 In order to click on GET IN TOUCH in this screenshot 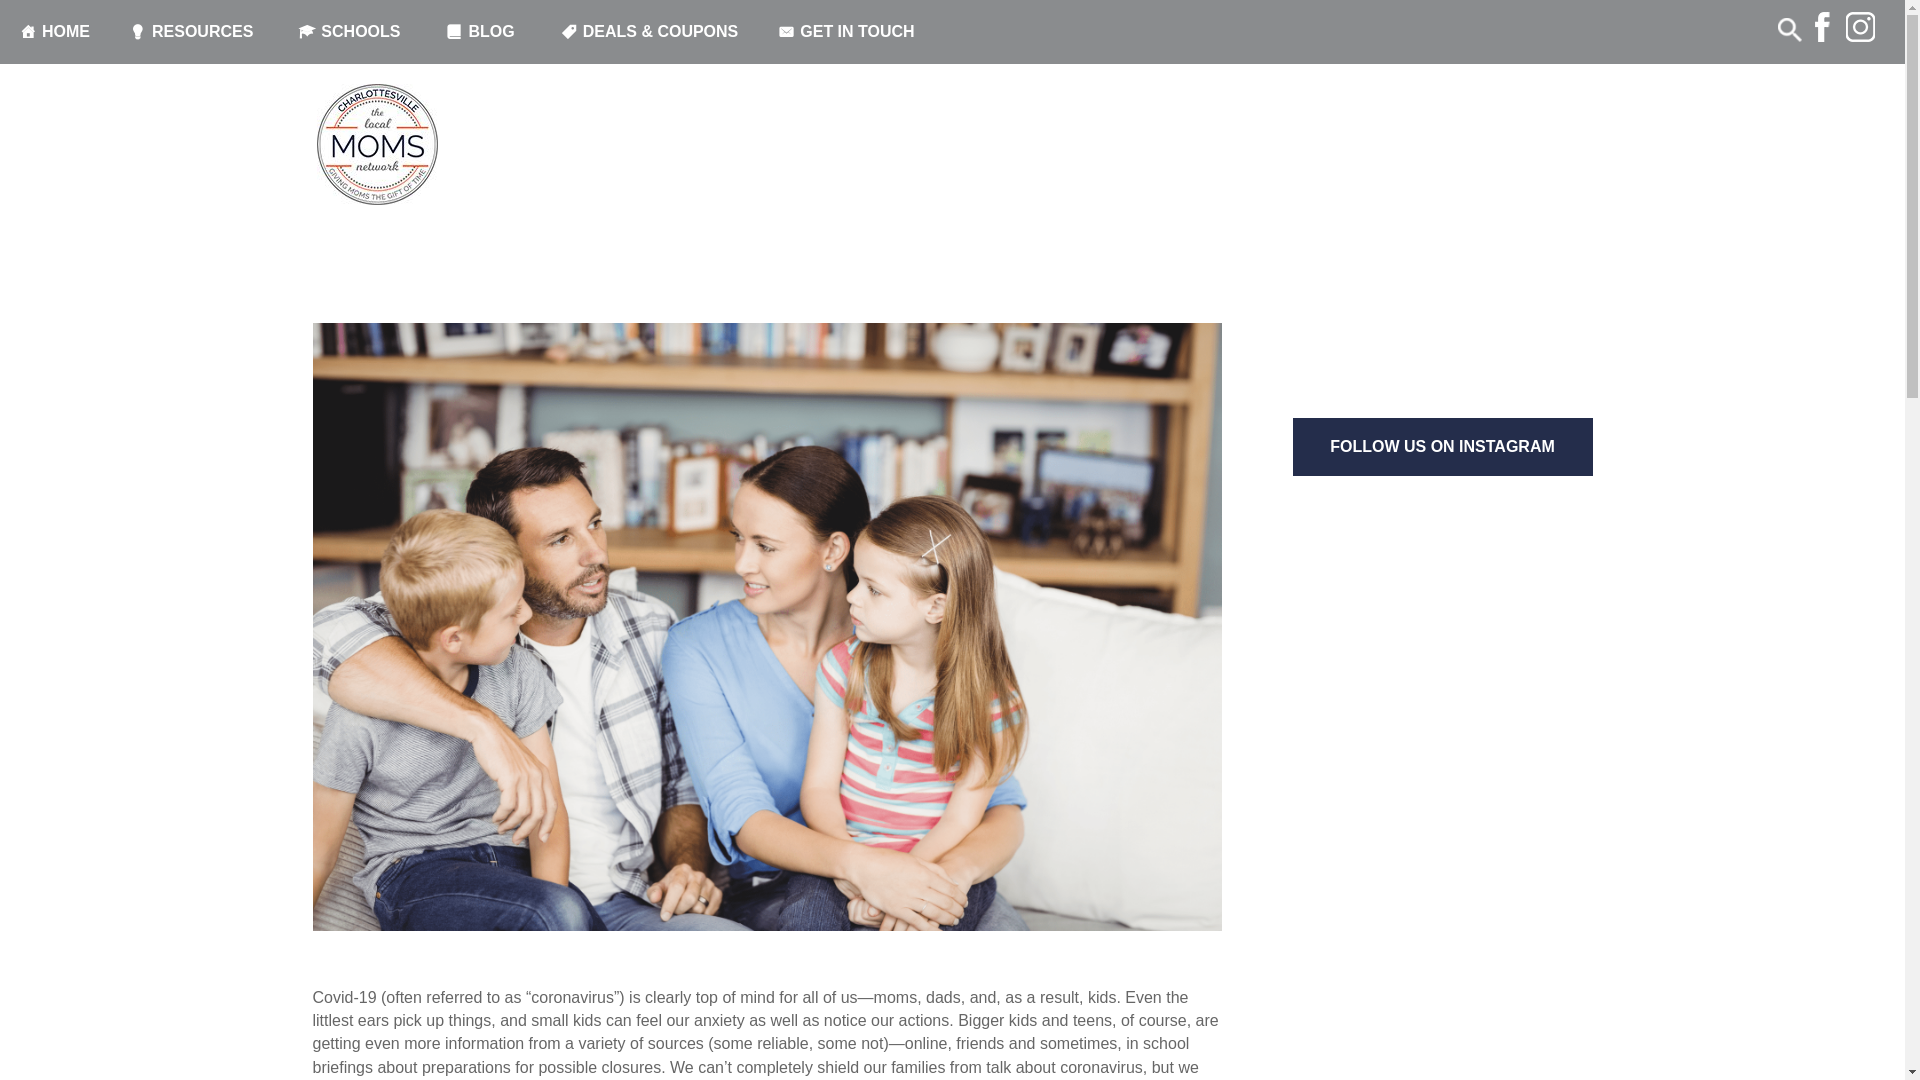, I will do `click(849, 32)`.